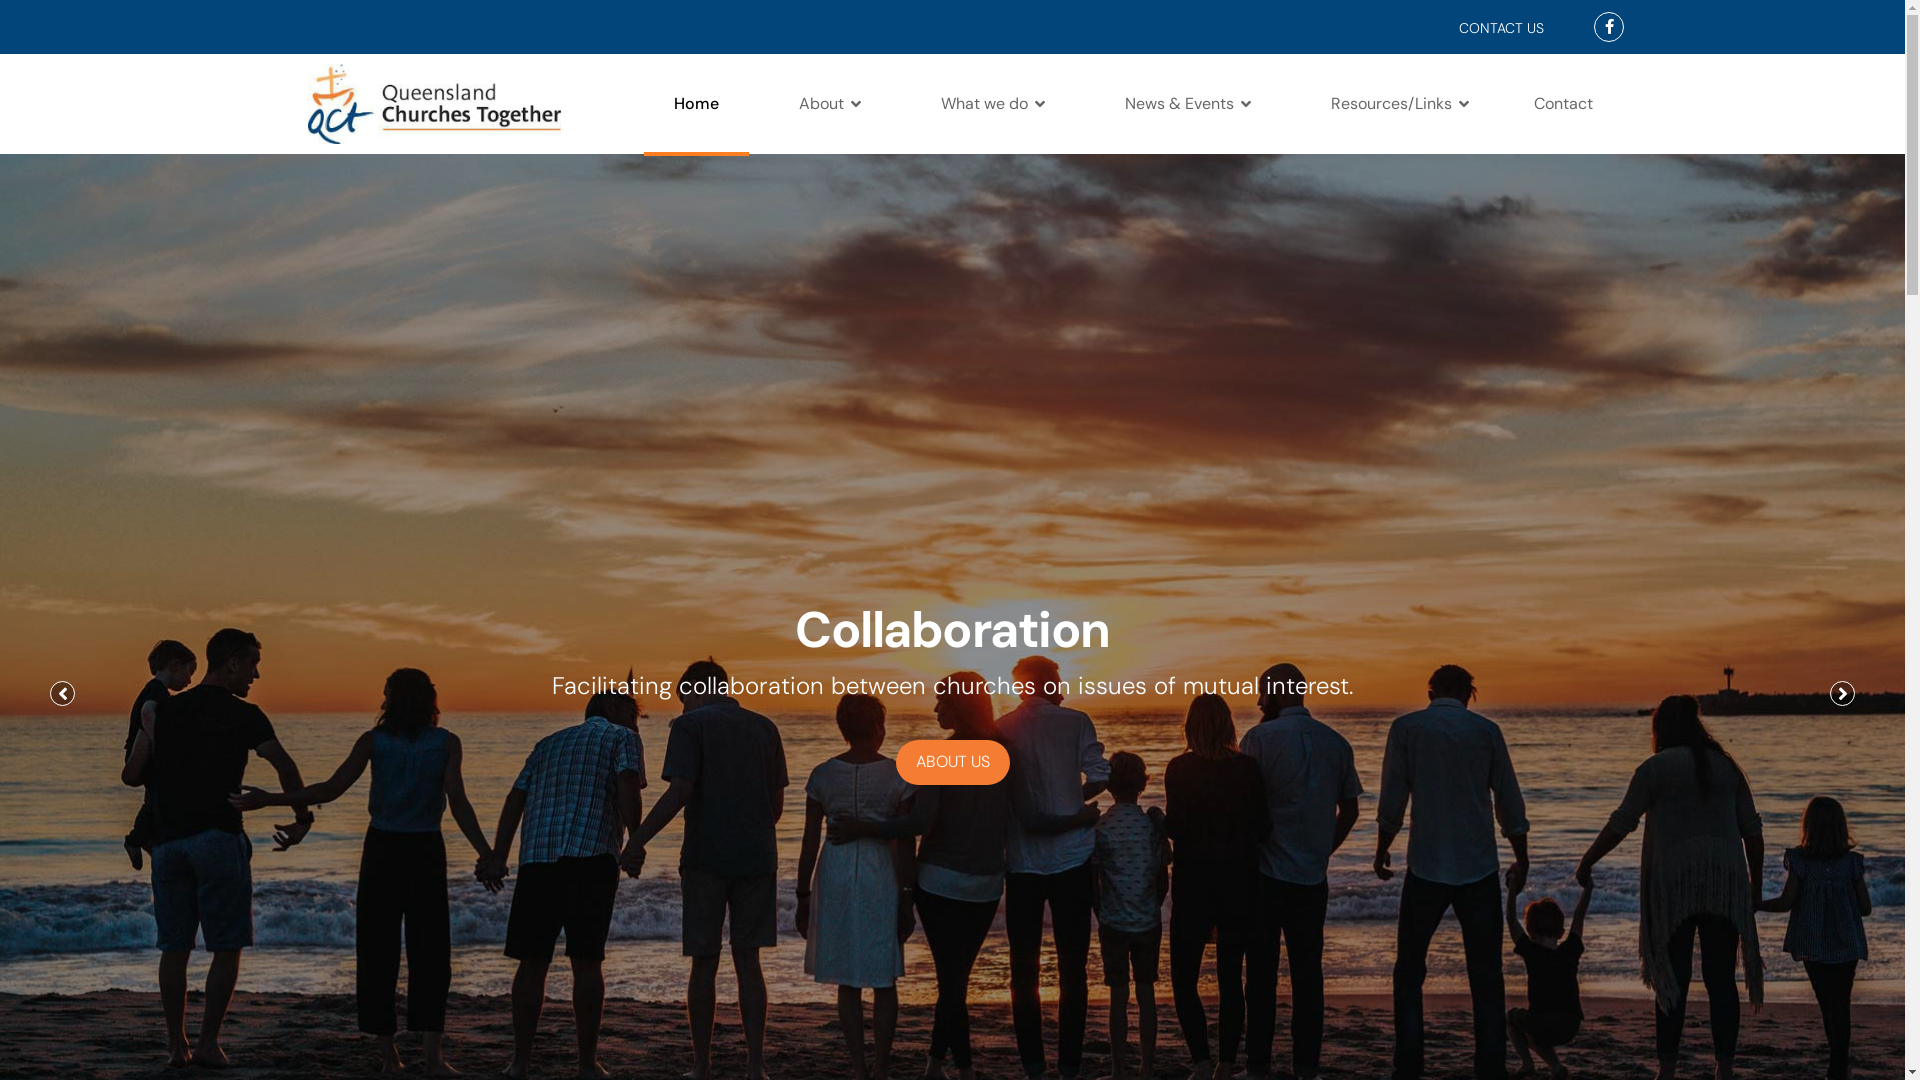 This screenshot has height=1080, width=1920. Describe the element at coordinates (829, 104) in the screenshot. I see `About` at that location.